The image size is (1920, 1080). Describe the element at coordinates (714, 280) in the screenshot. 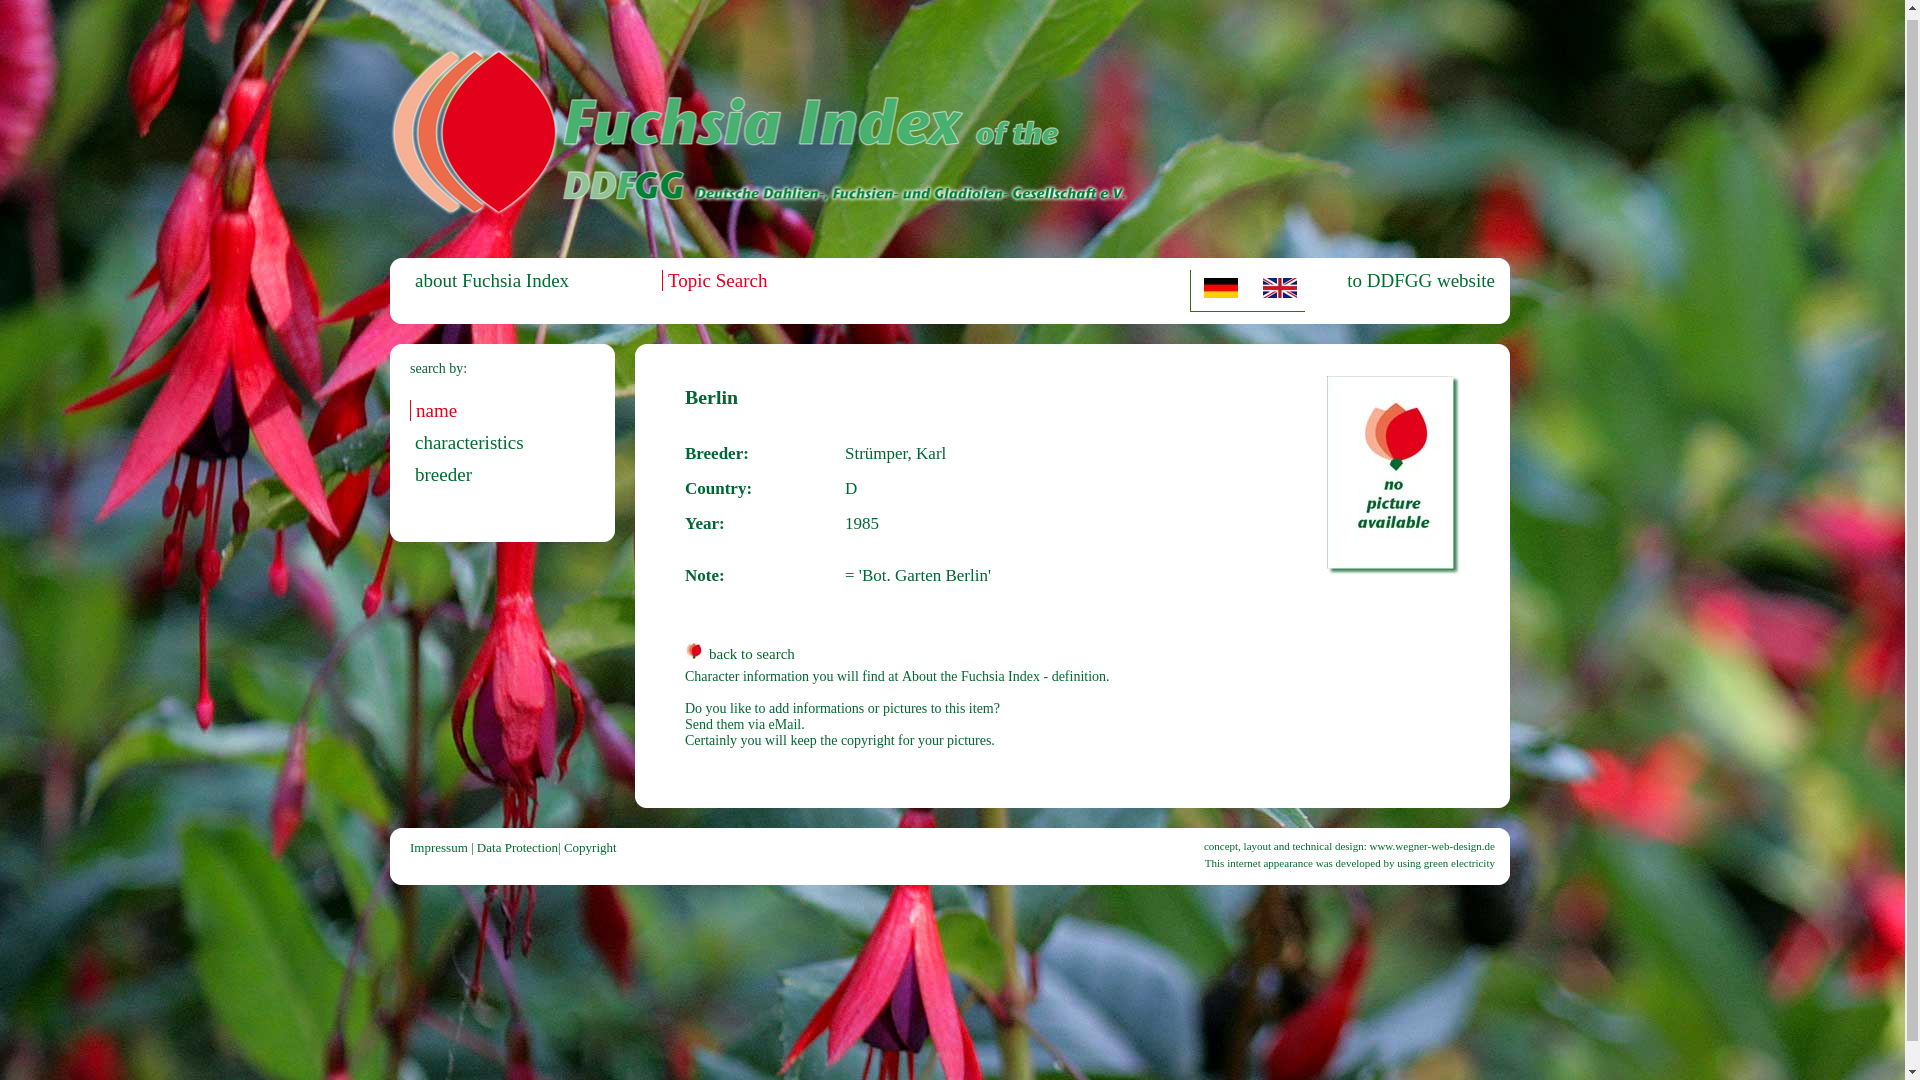

I see `Topic Search` at that location.